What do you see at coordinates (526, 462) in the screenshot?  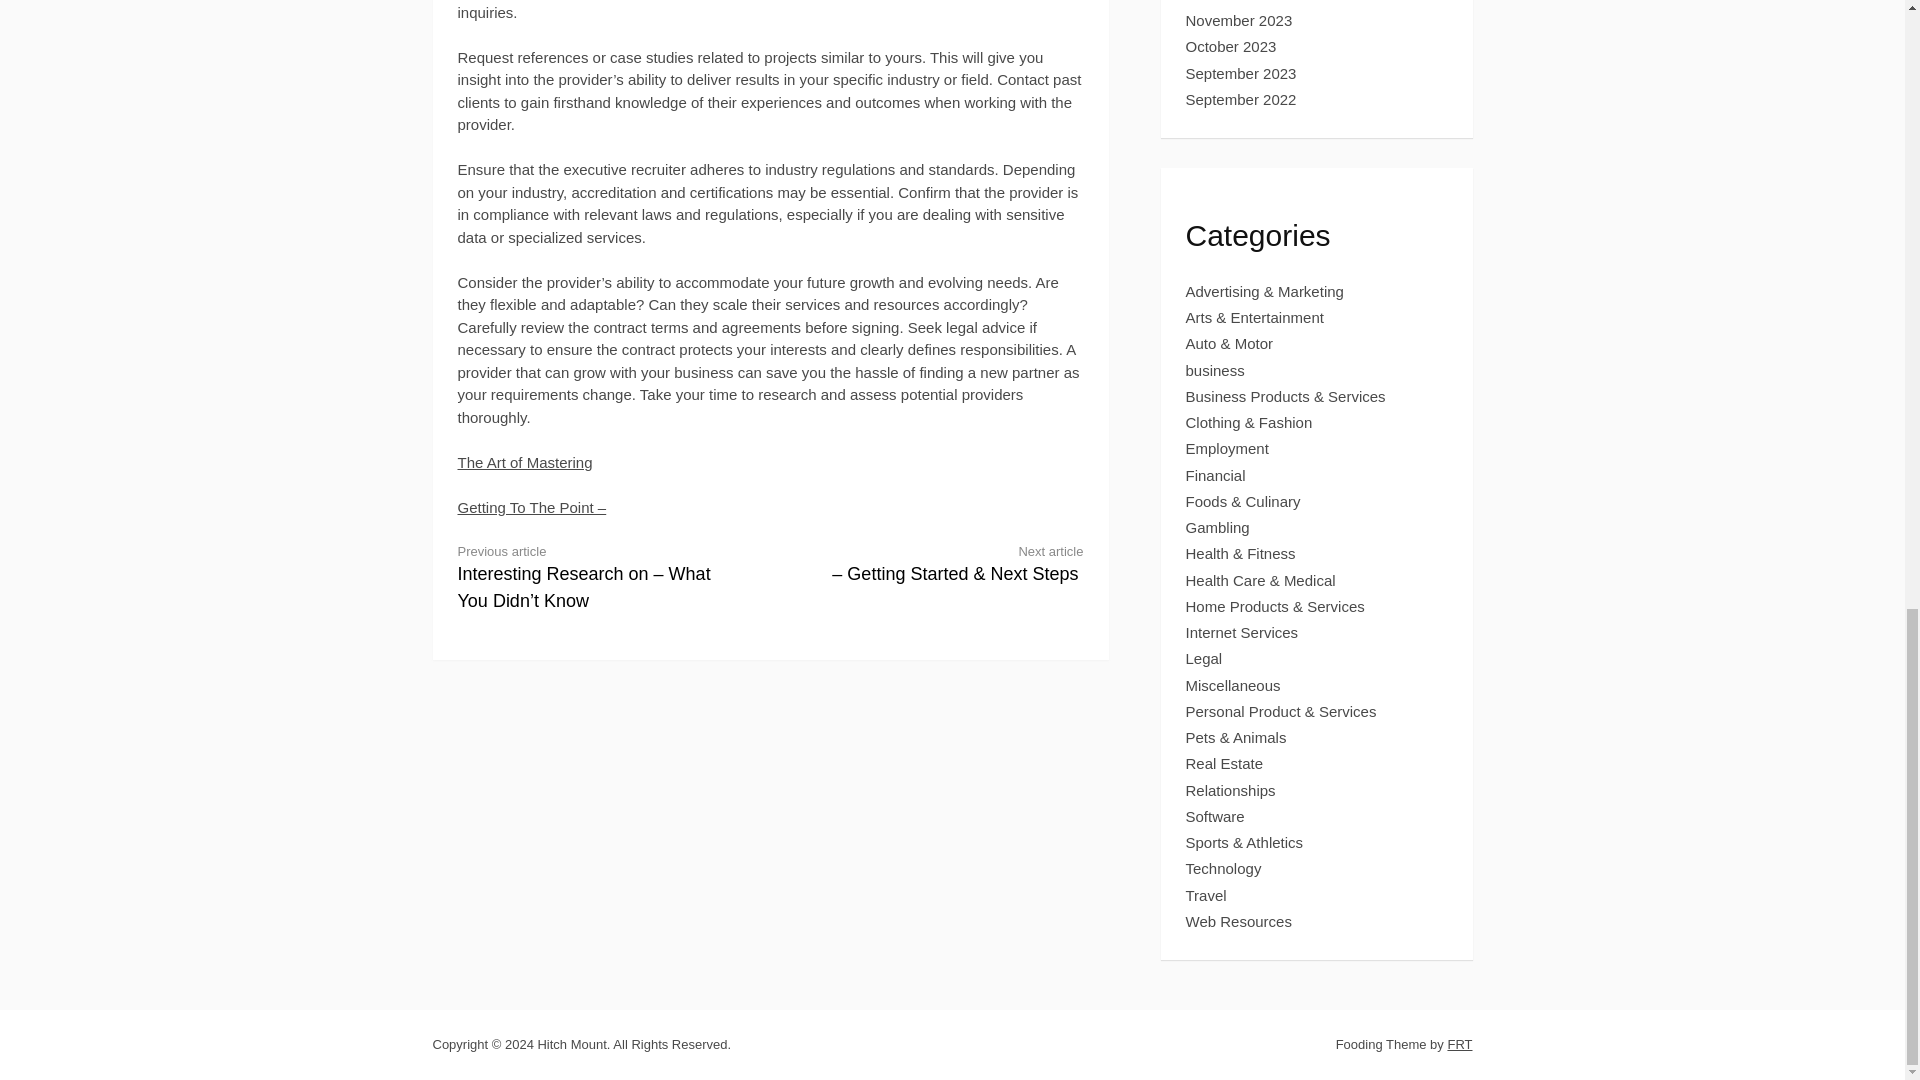 I see `The Art of Mastering` at bounding box center [526, 462].